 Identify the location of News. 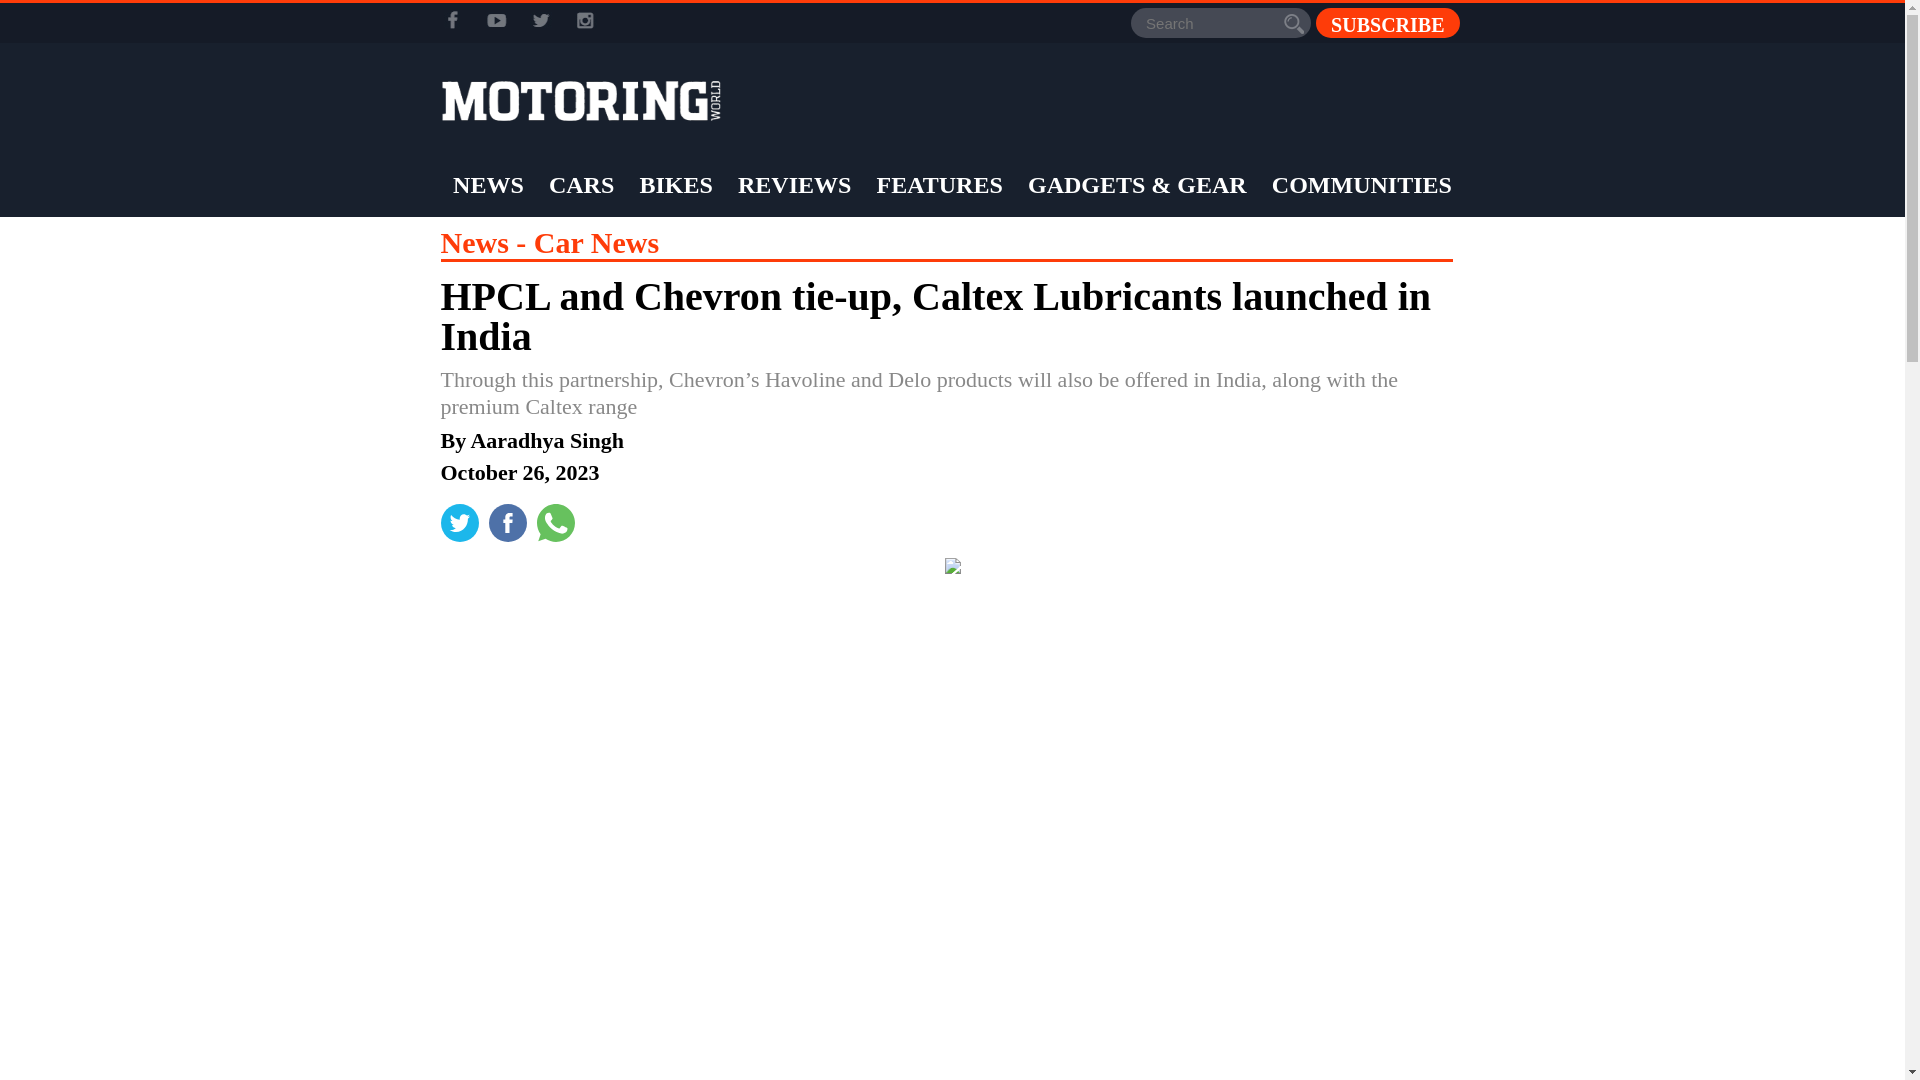
(486, 242).